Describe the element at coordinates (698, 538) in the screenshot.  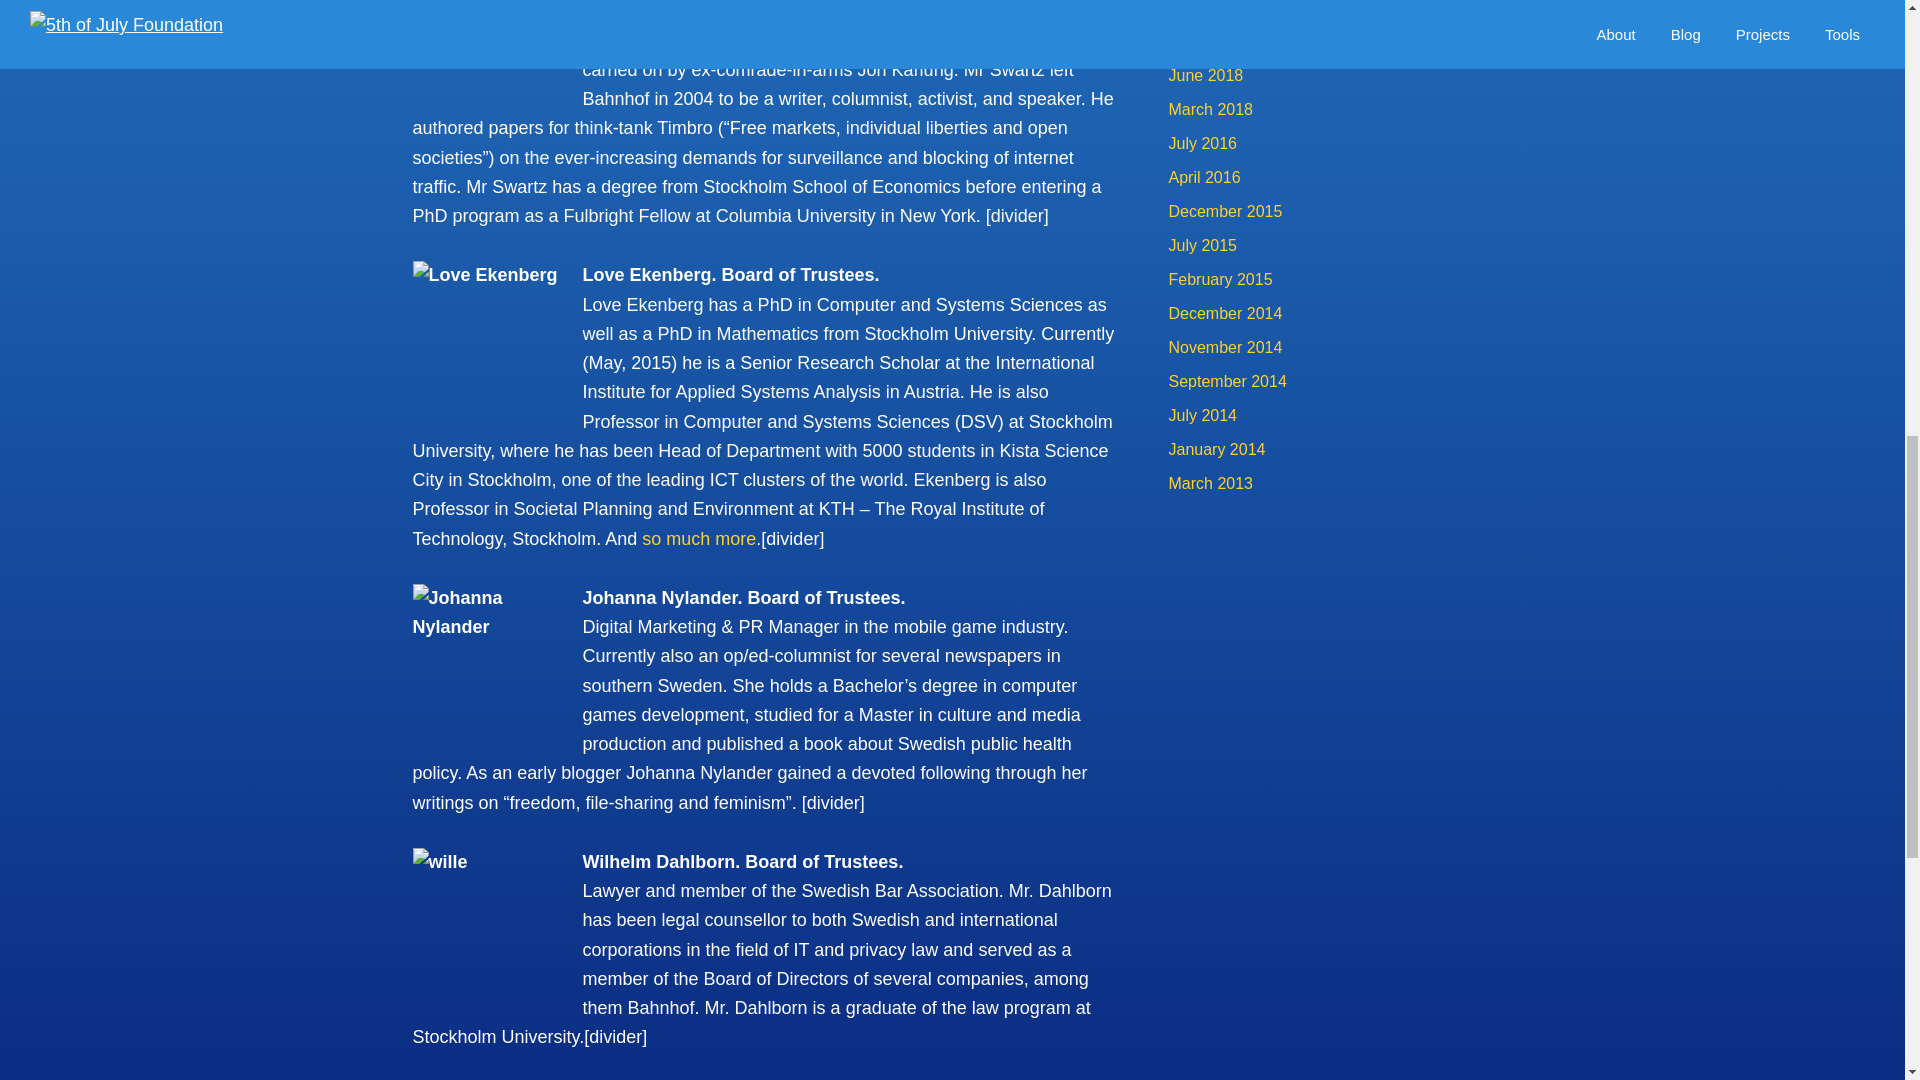
I see `so much more` at that location.